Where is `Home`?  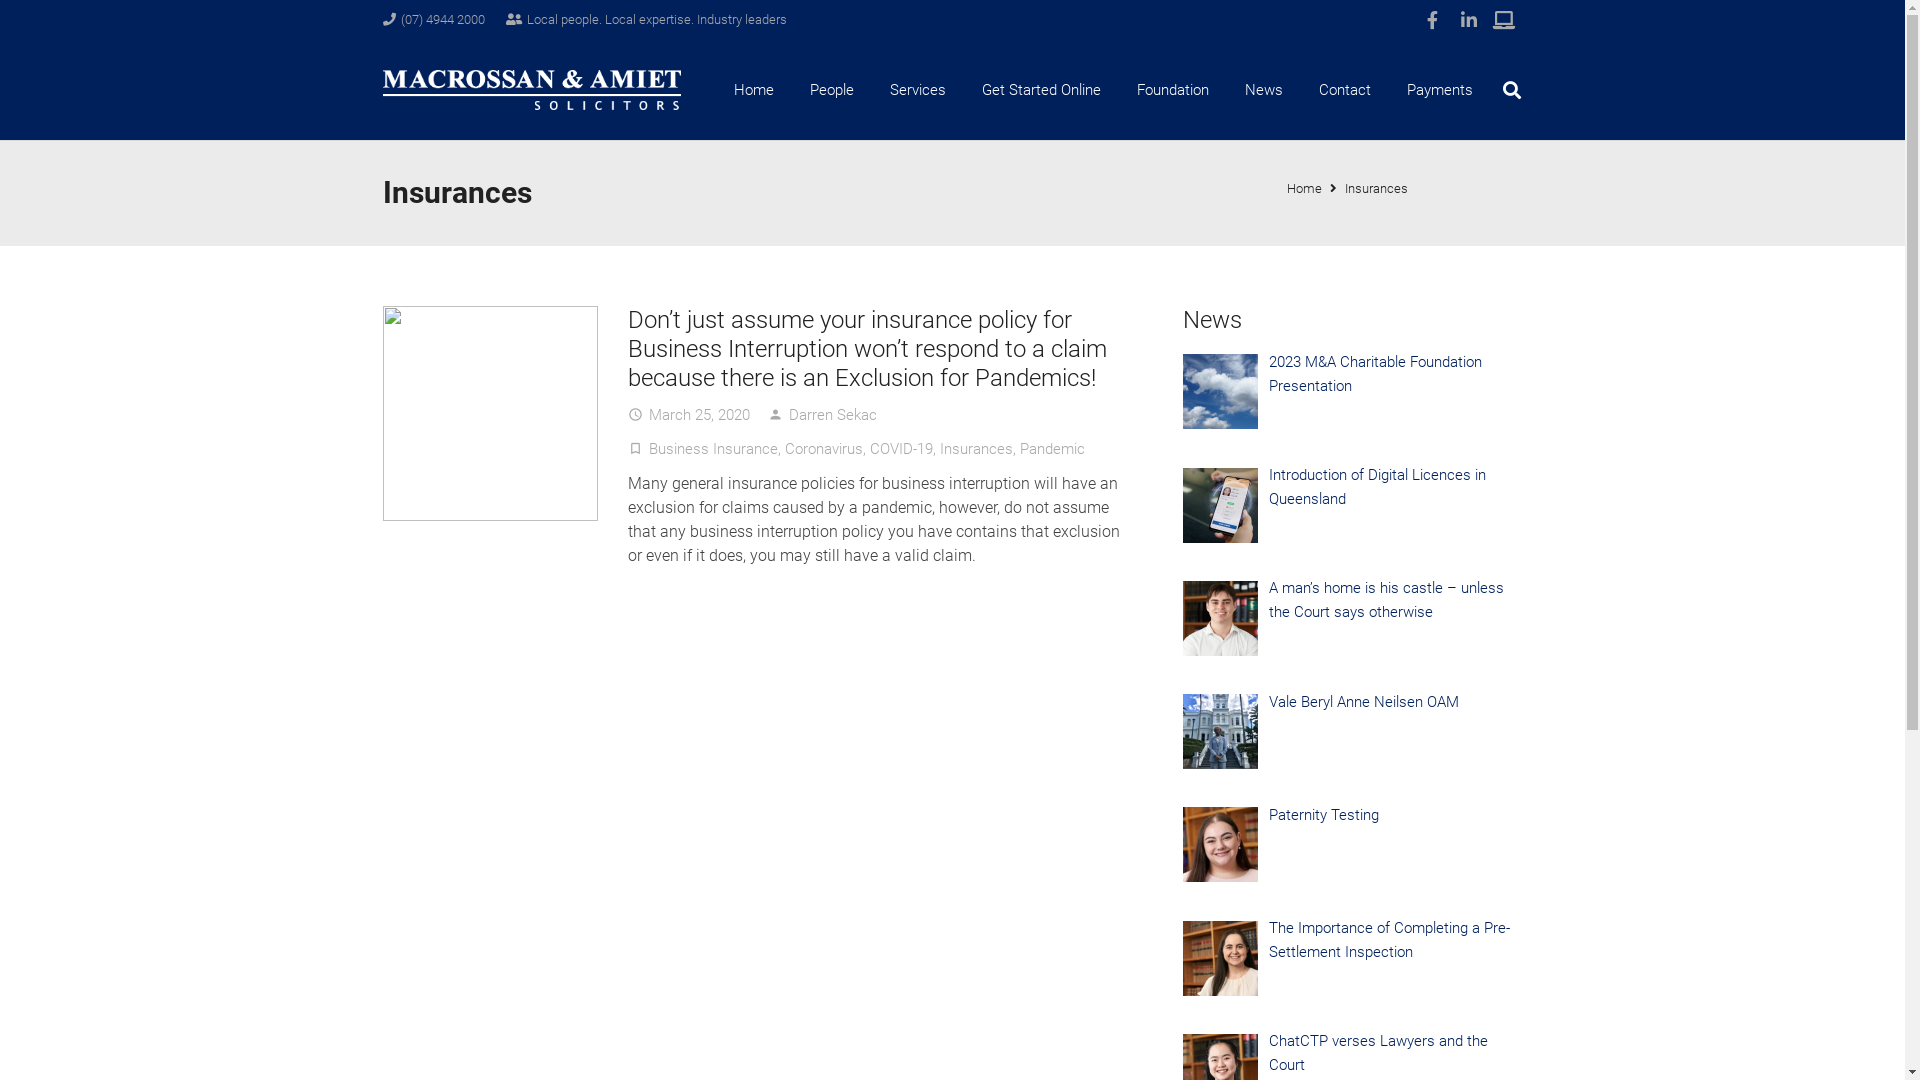 Home is located at coordinates (1304, 188).